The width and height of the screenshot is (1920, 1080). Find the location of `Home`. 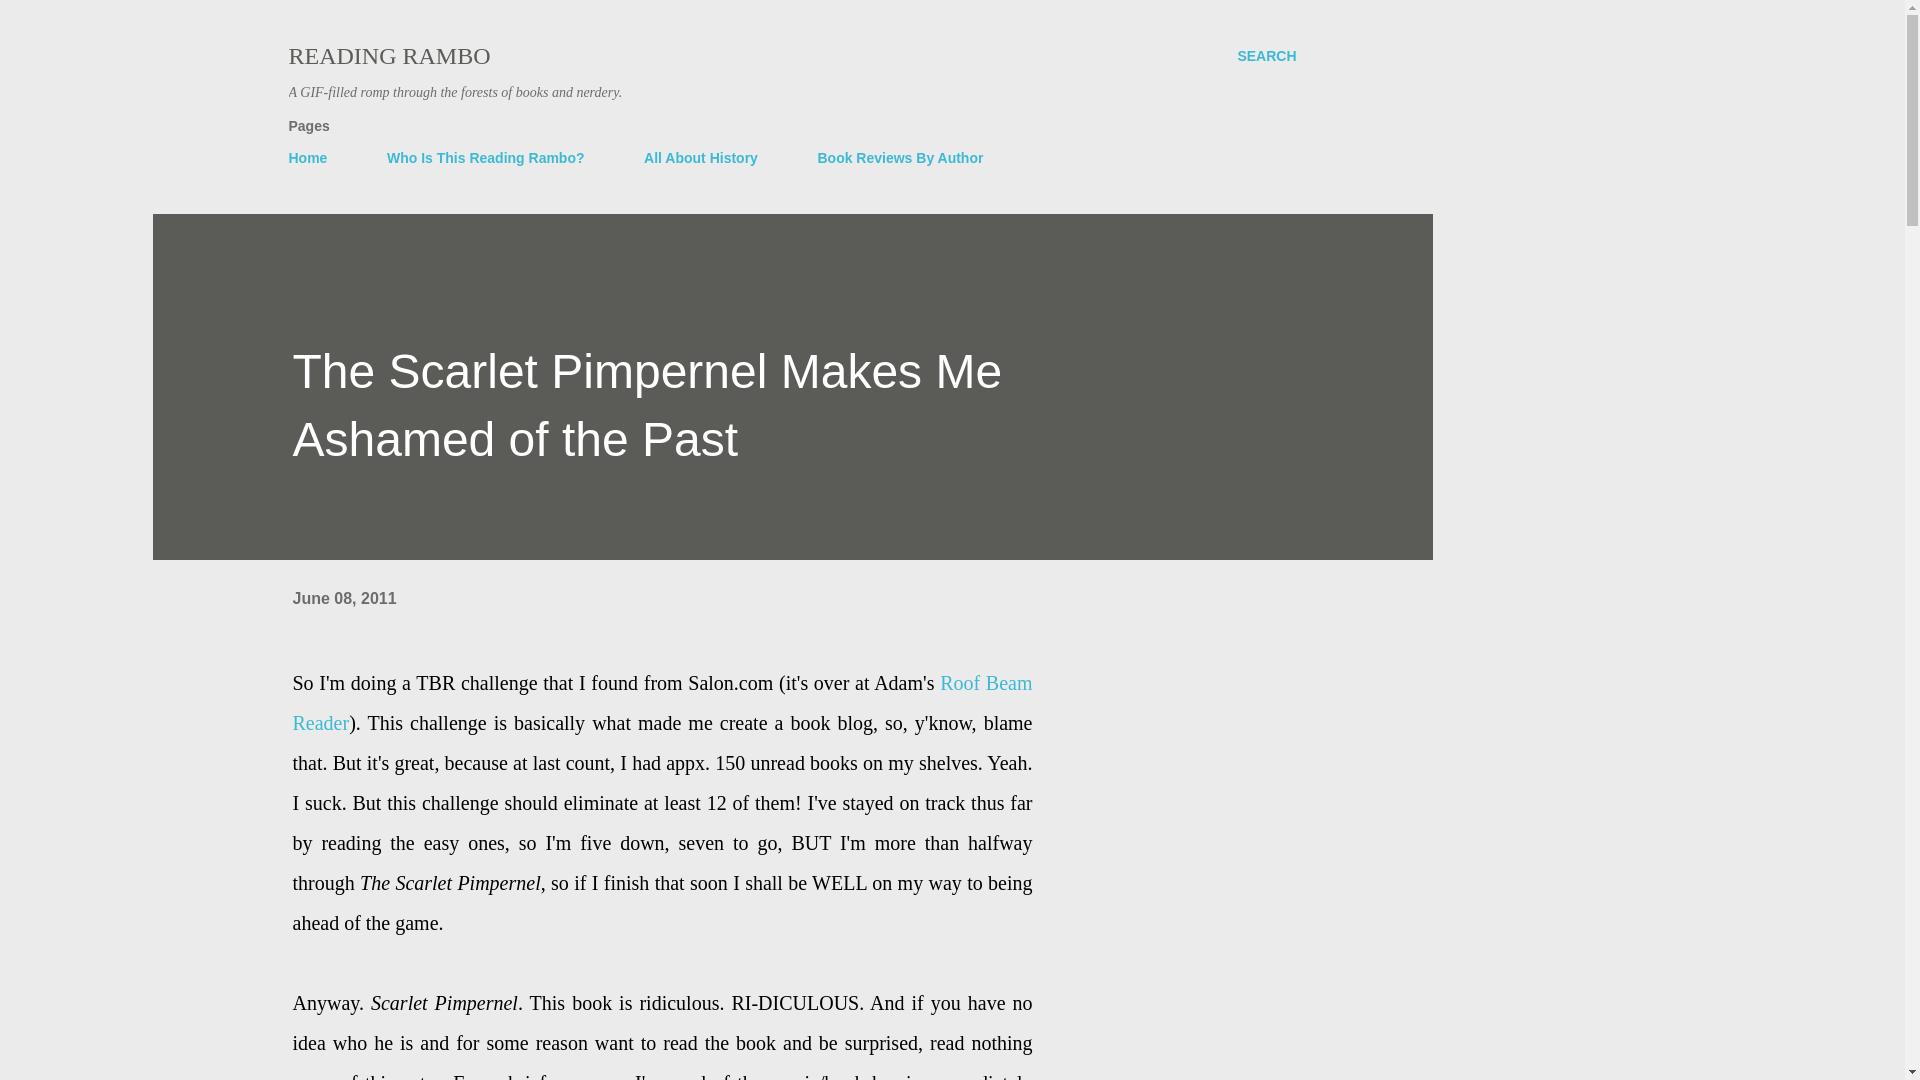

Home is located at coordinates (314, 158).